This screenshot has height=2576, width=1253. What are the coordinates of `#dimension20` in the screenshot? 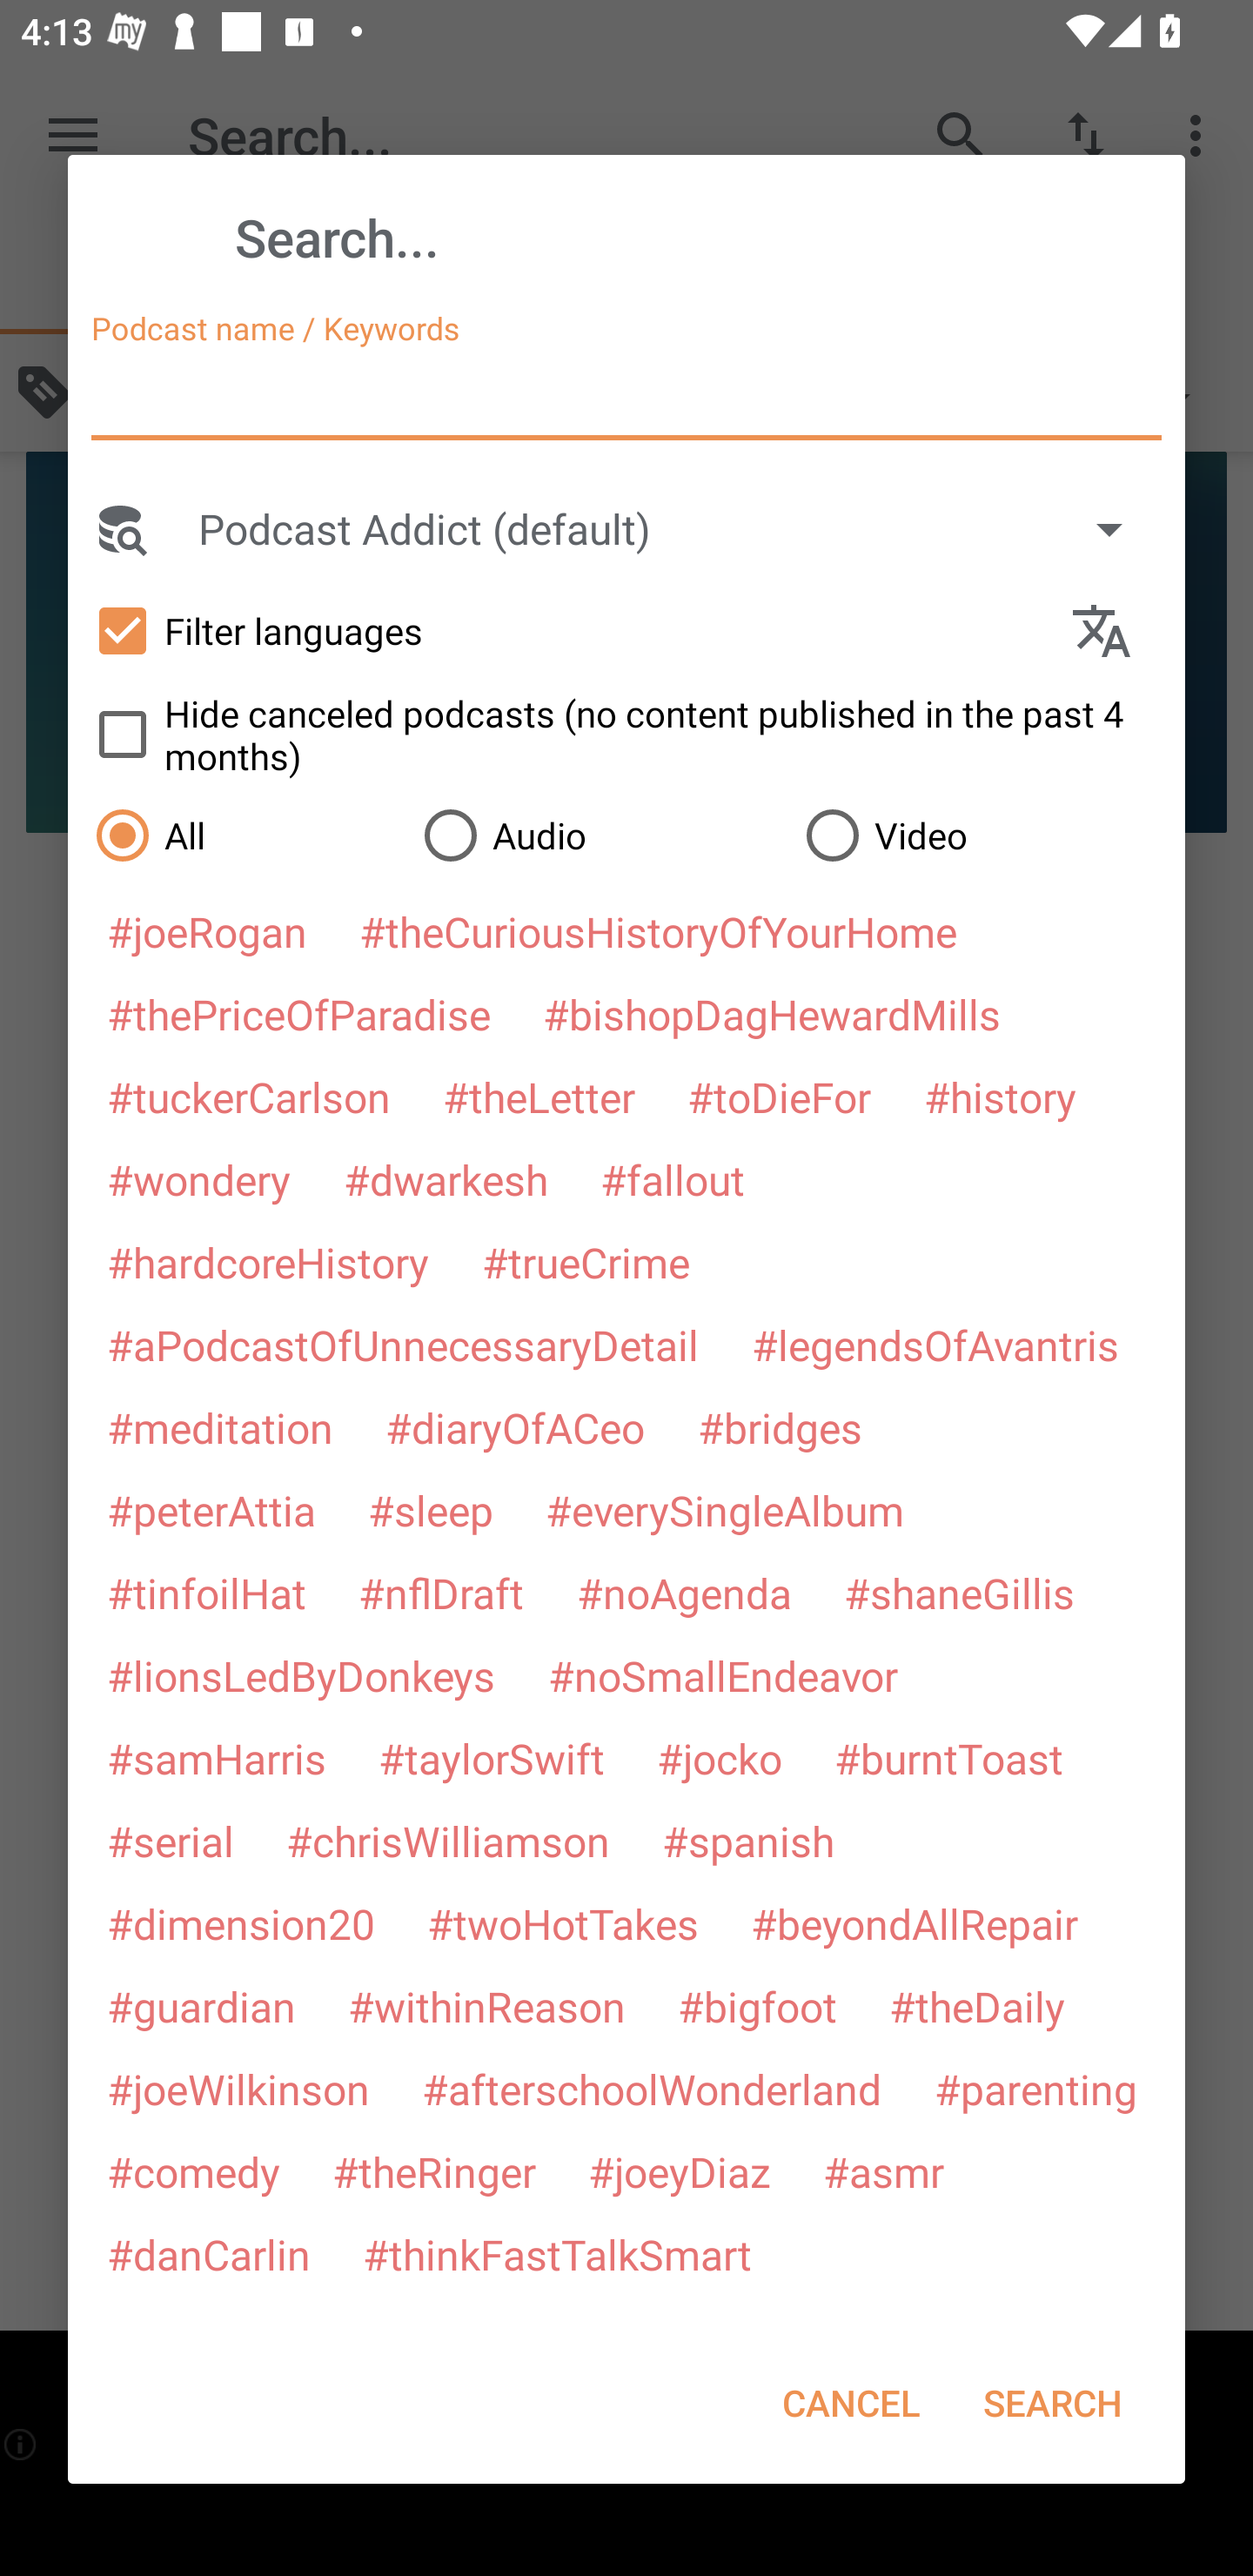 It's located at (240, 1923).